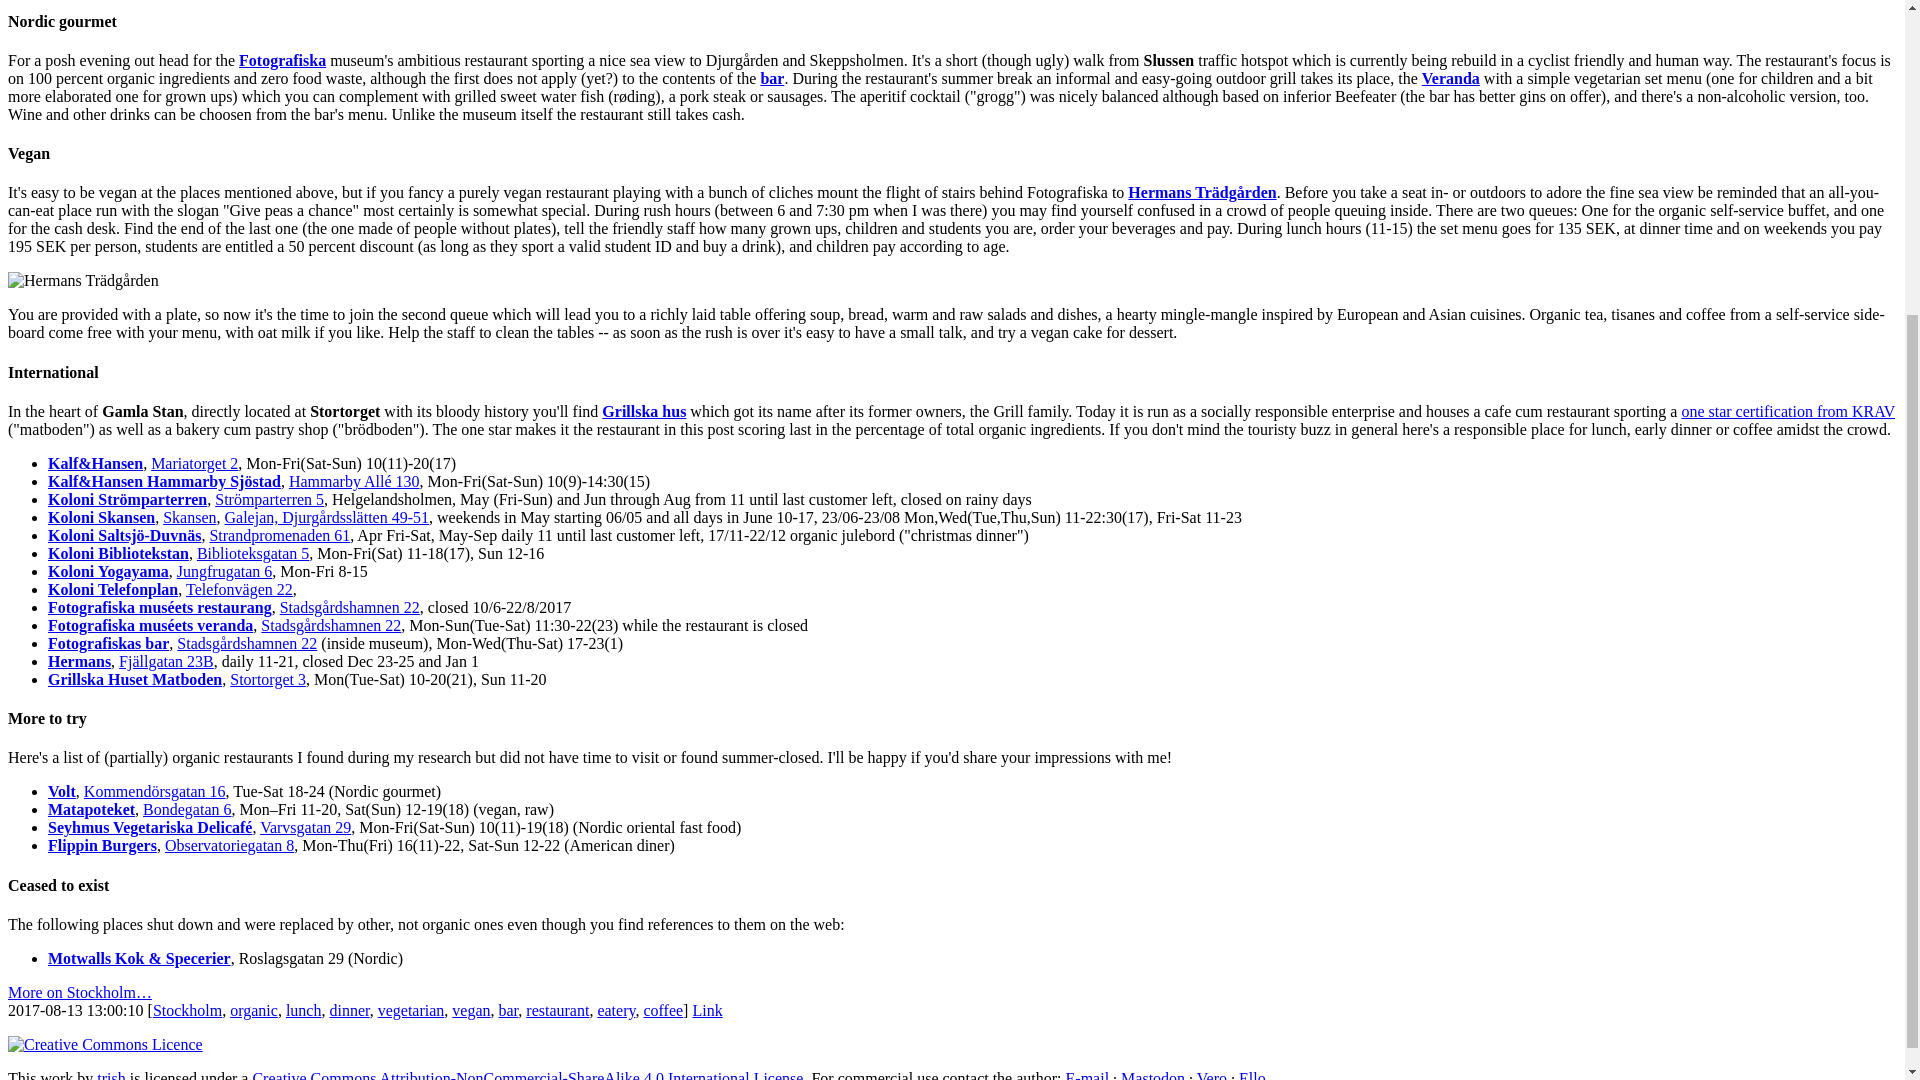 The image size is (1920, 1080). What do you see at coordinates (224, 570) in the screenshot?
I see `Jungfrugatan 6` at bounding box center [224, 570].